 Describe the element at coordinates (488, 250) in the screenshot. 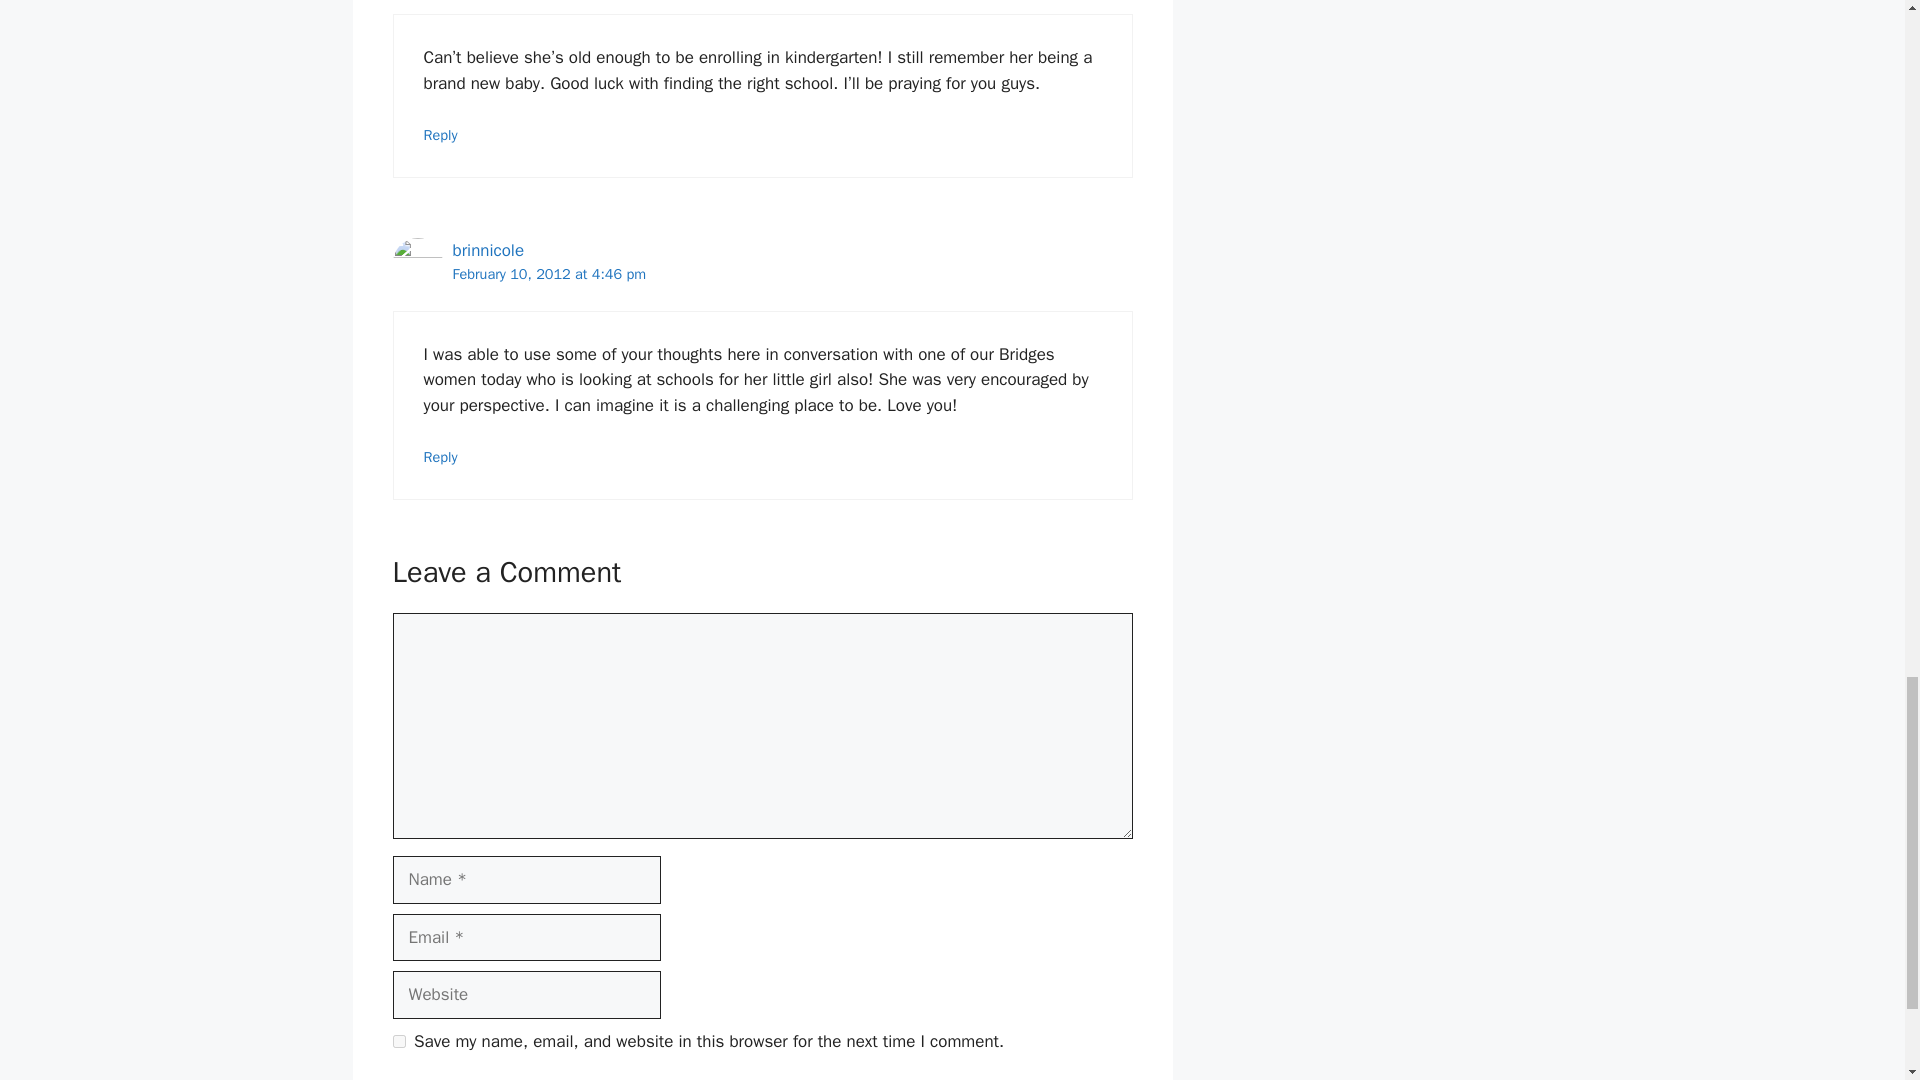

I see `brinnicole` at that location.